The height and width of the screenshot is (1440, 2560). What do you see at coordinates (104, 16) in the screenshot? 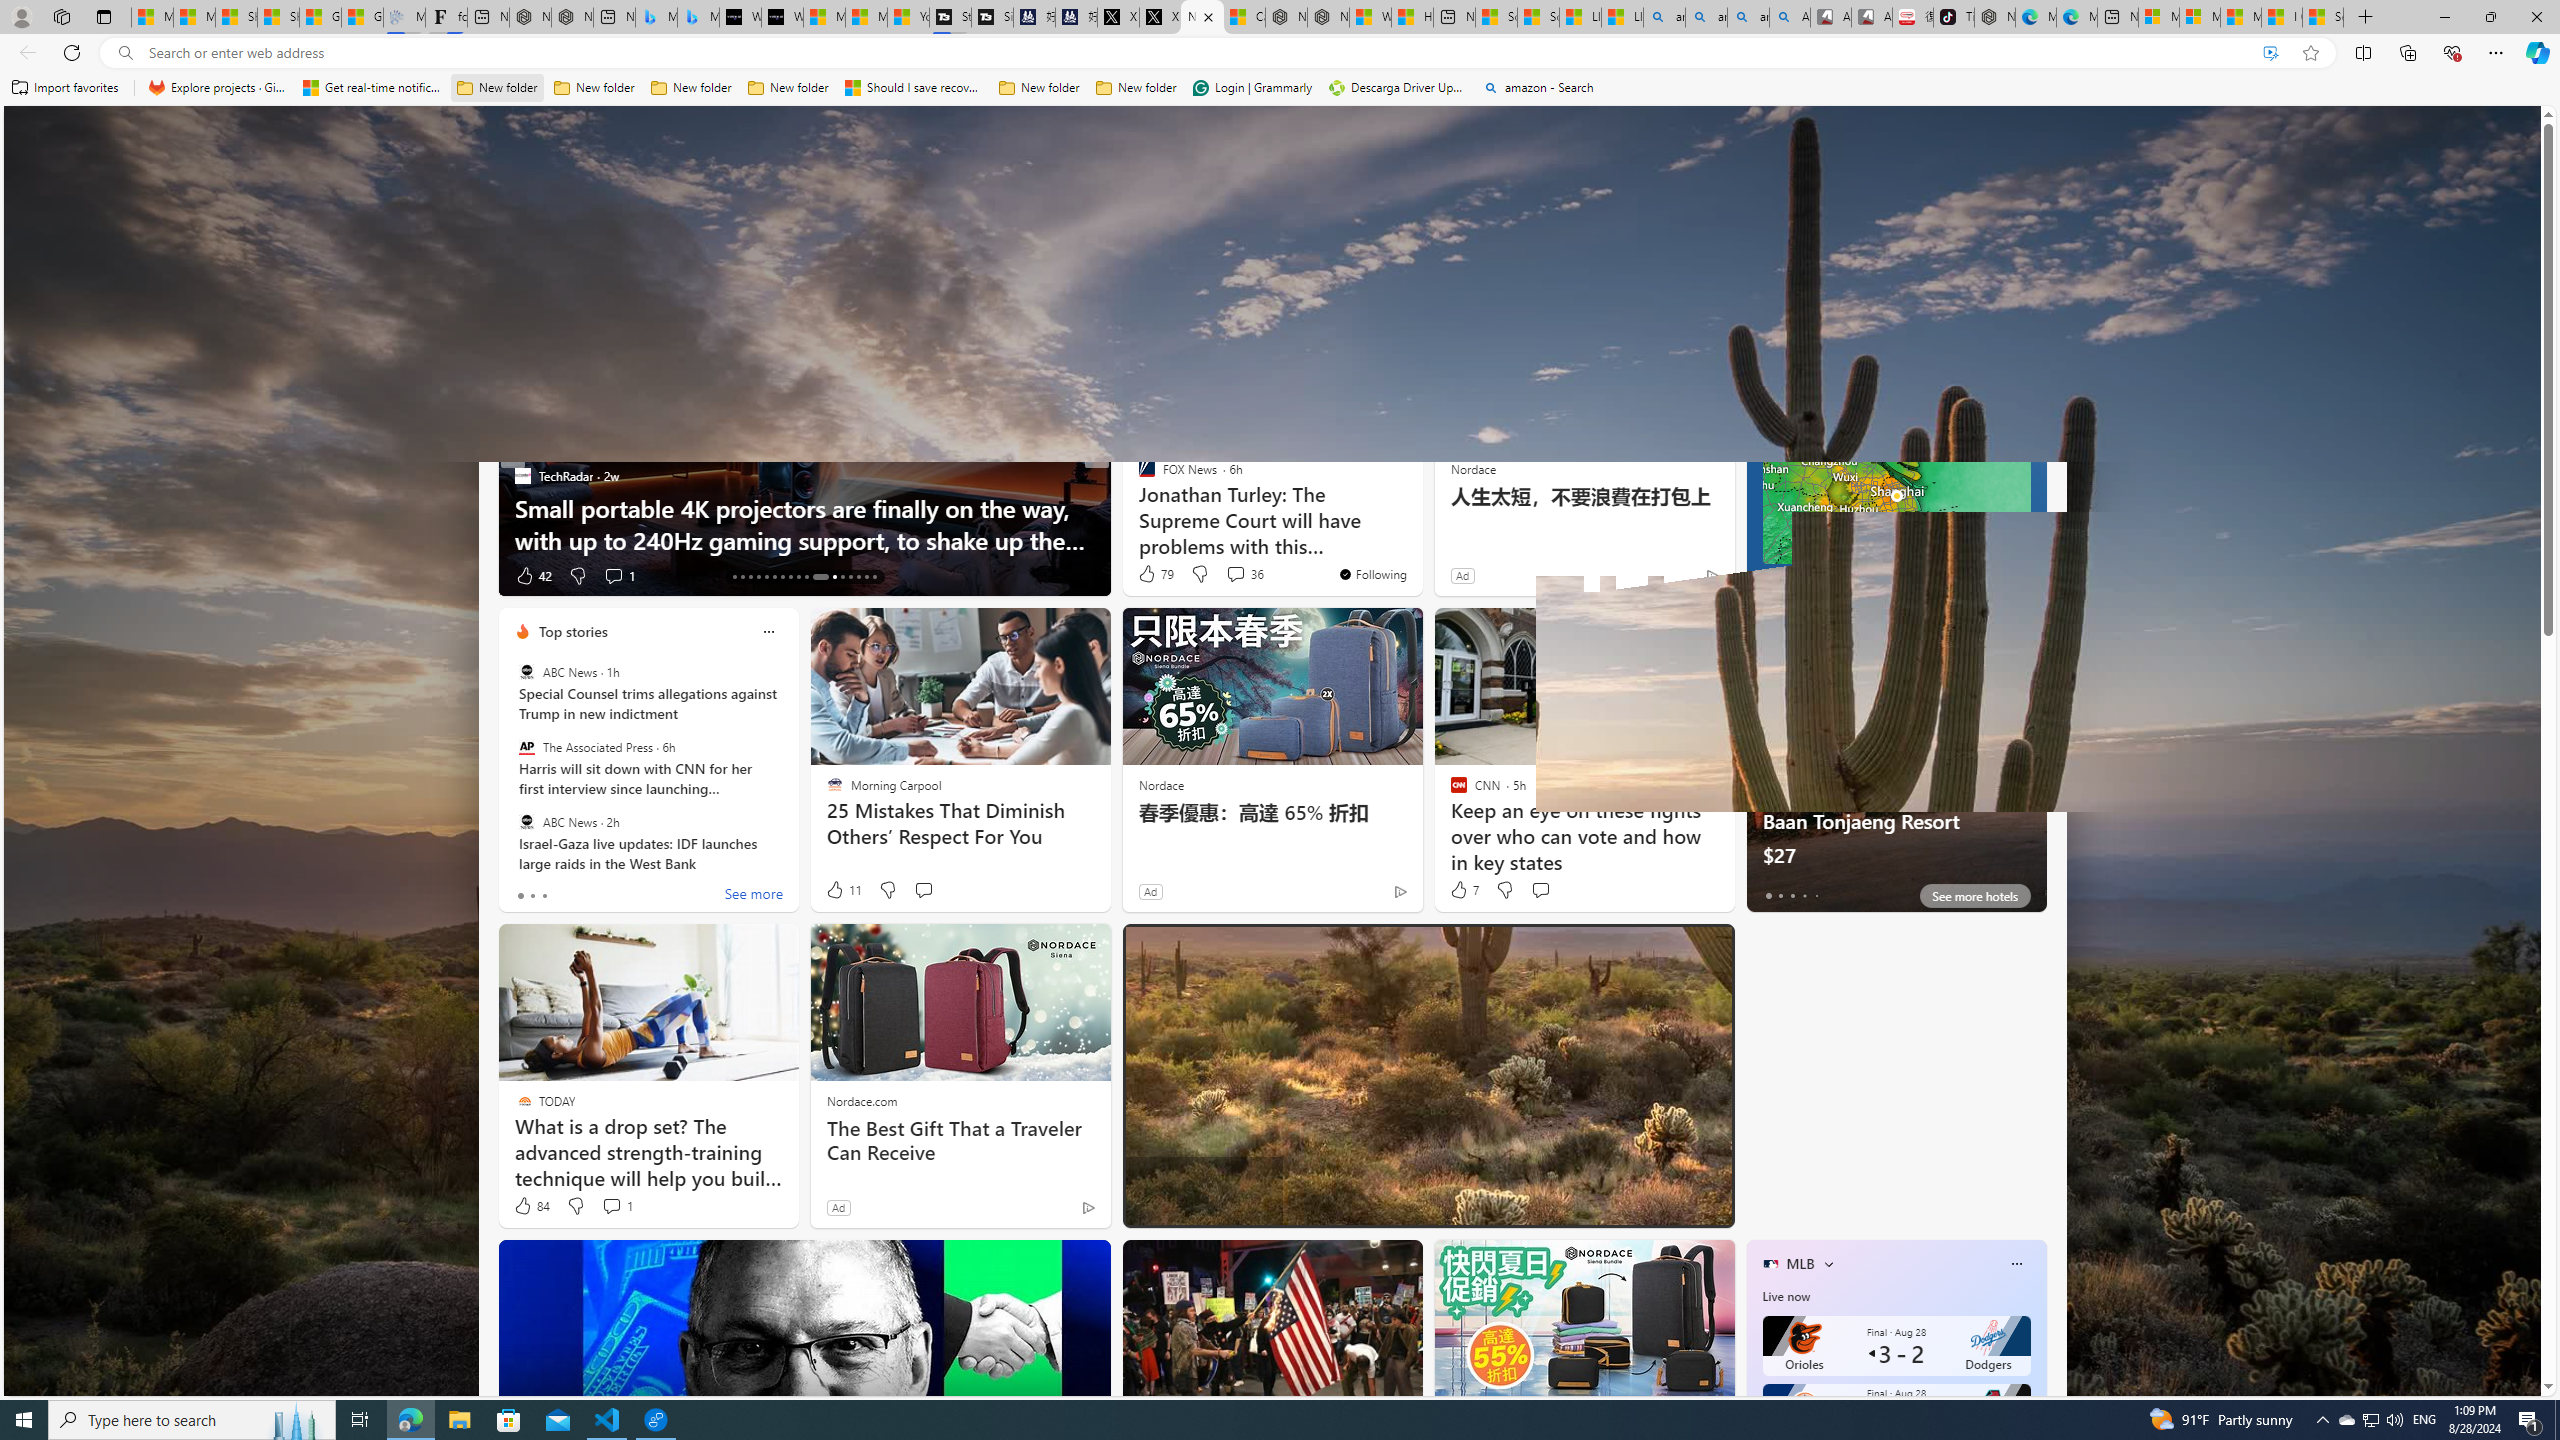
I see `Tab actions menu` at bounding box center [104, 16].